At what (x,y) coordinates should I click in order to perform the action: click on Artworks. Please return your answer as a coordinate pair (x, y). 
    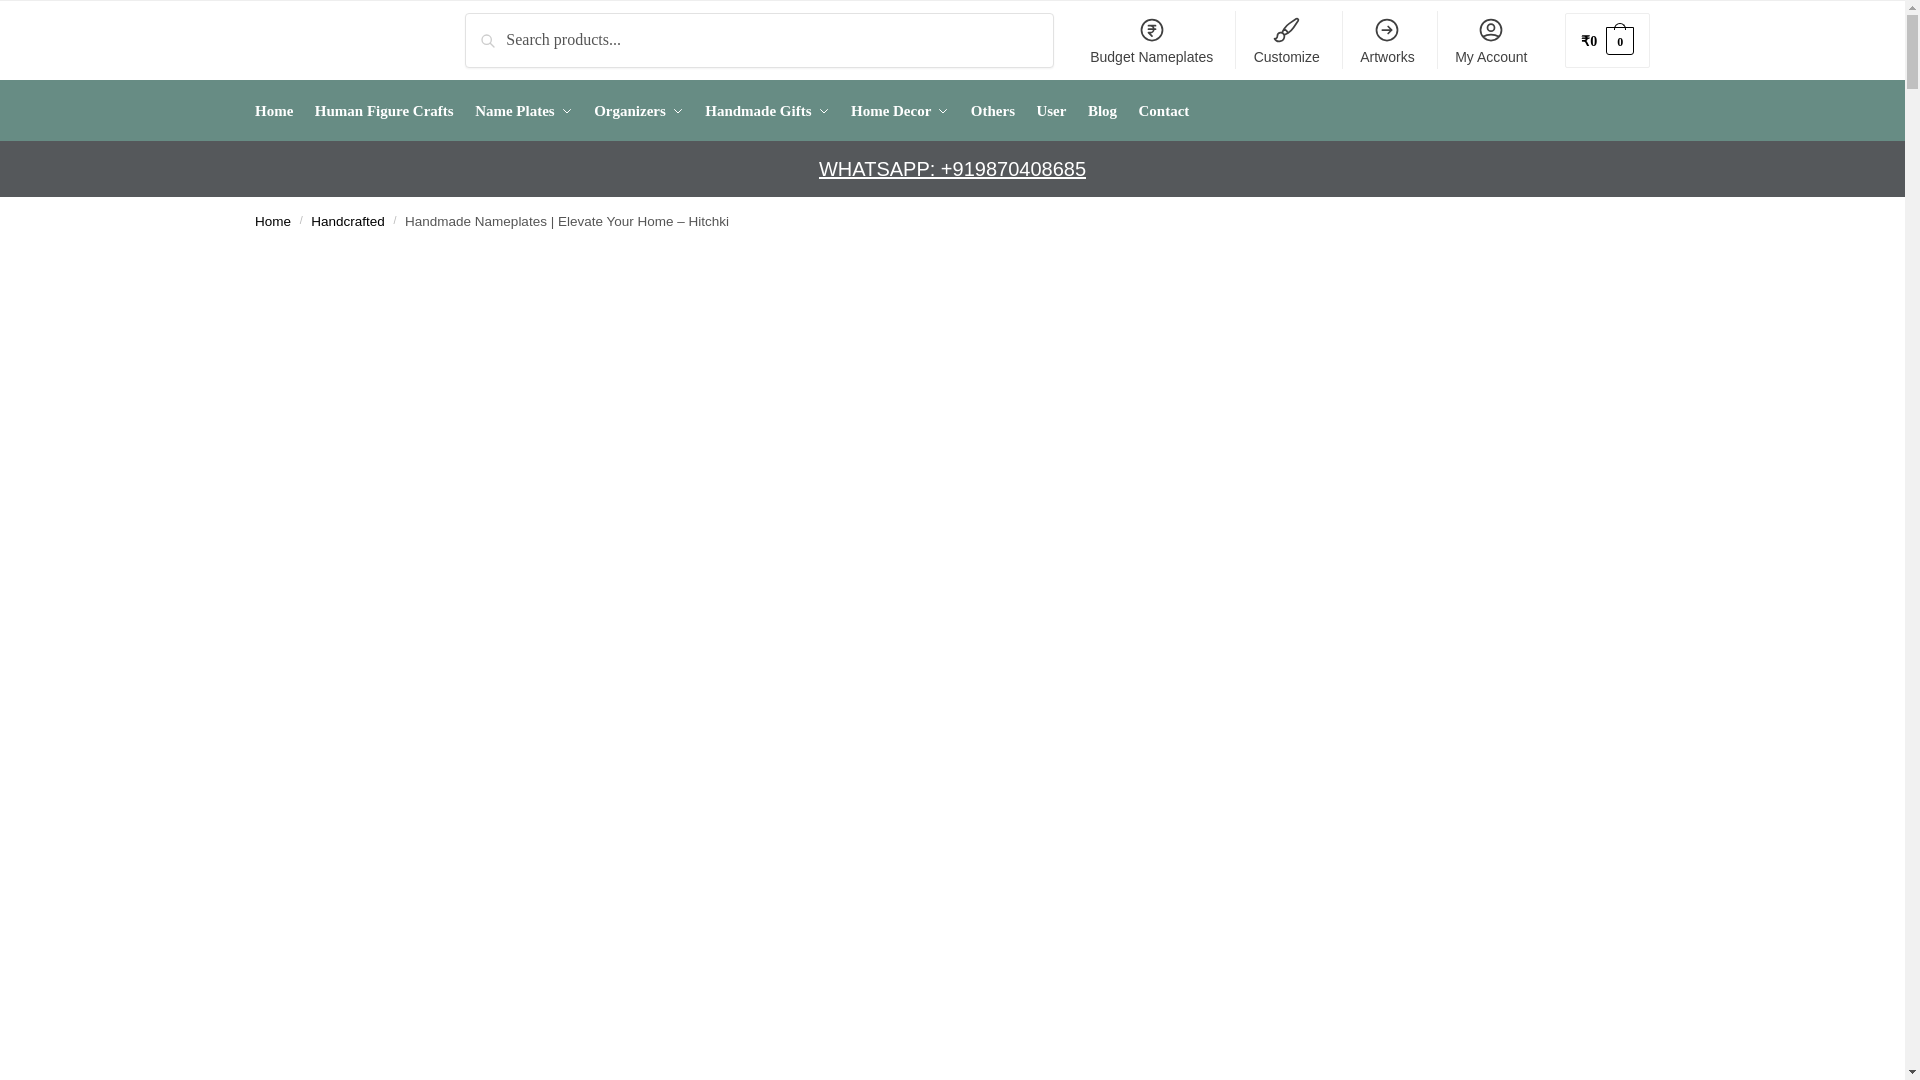
    Looking at the image, I should click on (1386, 40).